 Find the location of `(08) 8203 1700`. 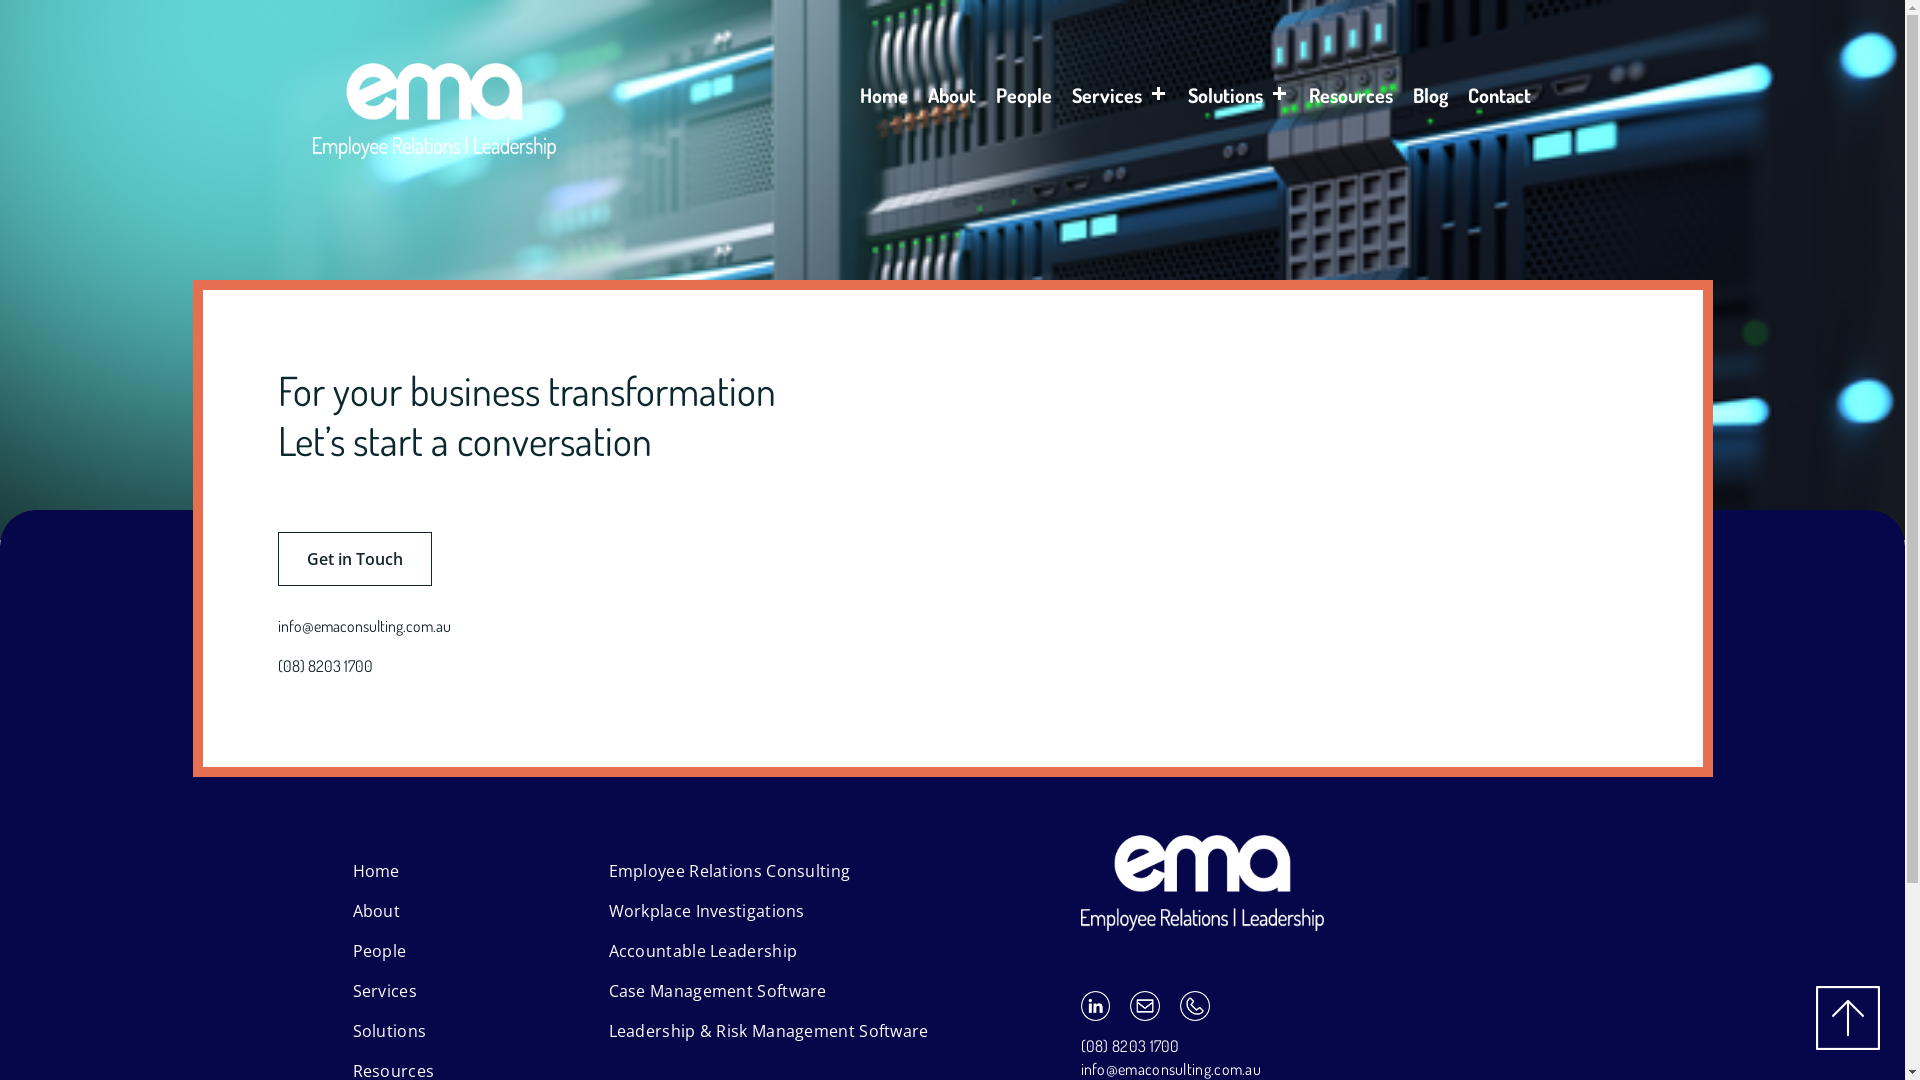

(08) 8203 1700 is located at coordinates (340, 666).